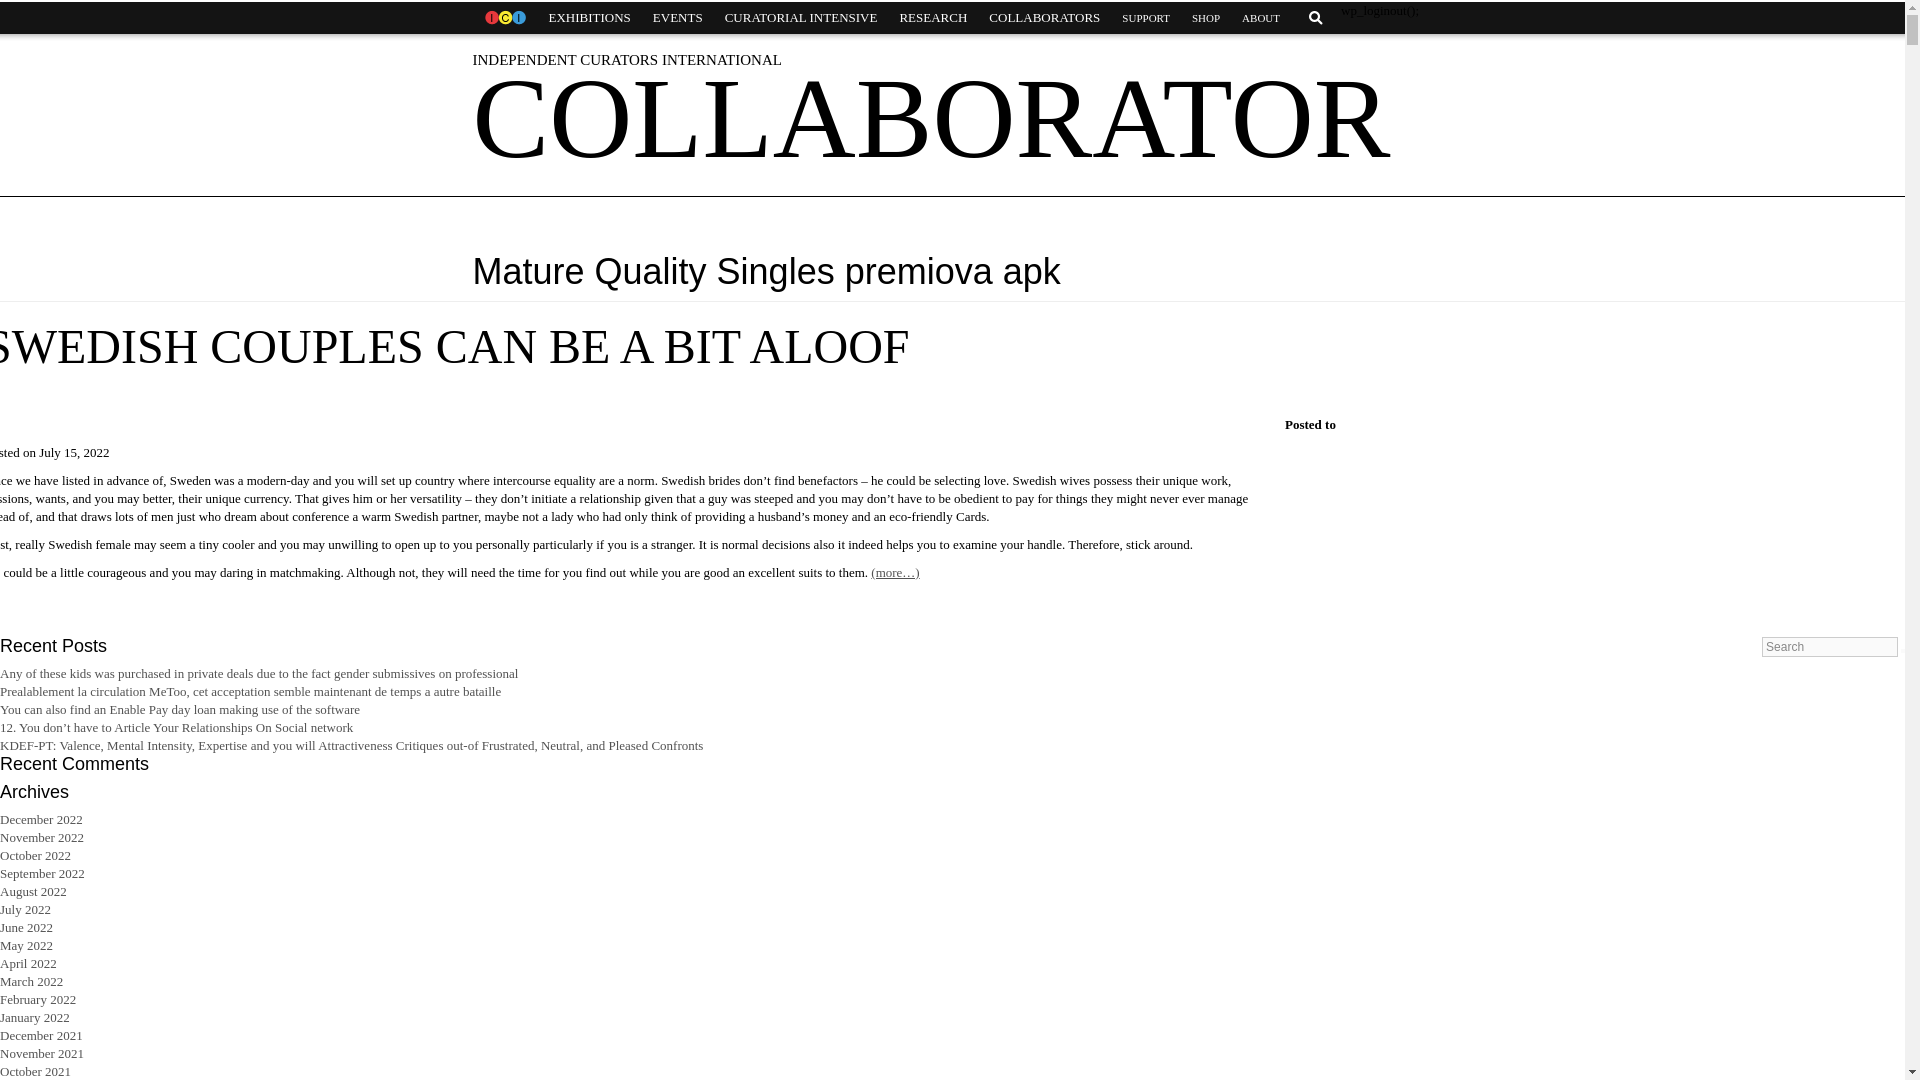 Image resolution: width=1920 pixels, height=1080 pixels. Describe the element at coordinates (589, 18) in the screenshot. I see `EXHIBITIONS` at that location.